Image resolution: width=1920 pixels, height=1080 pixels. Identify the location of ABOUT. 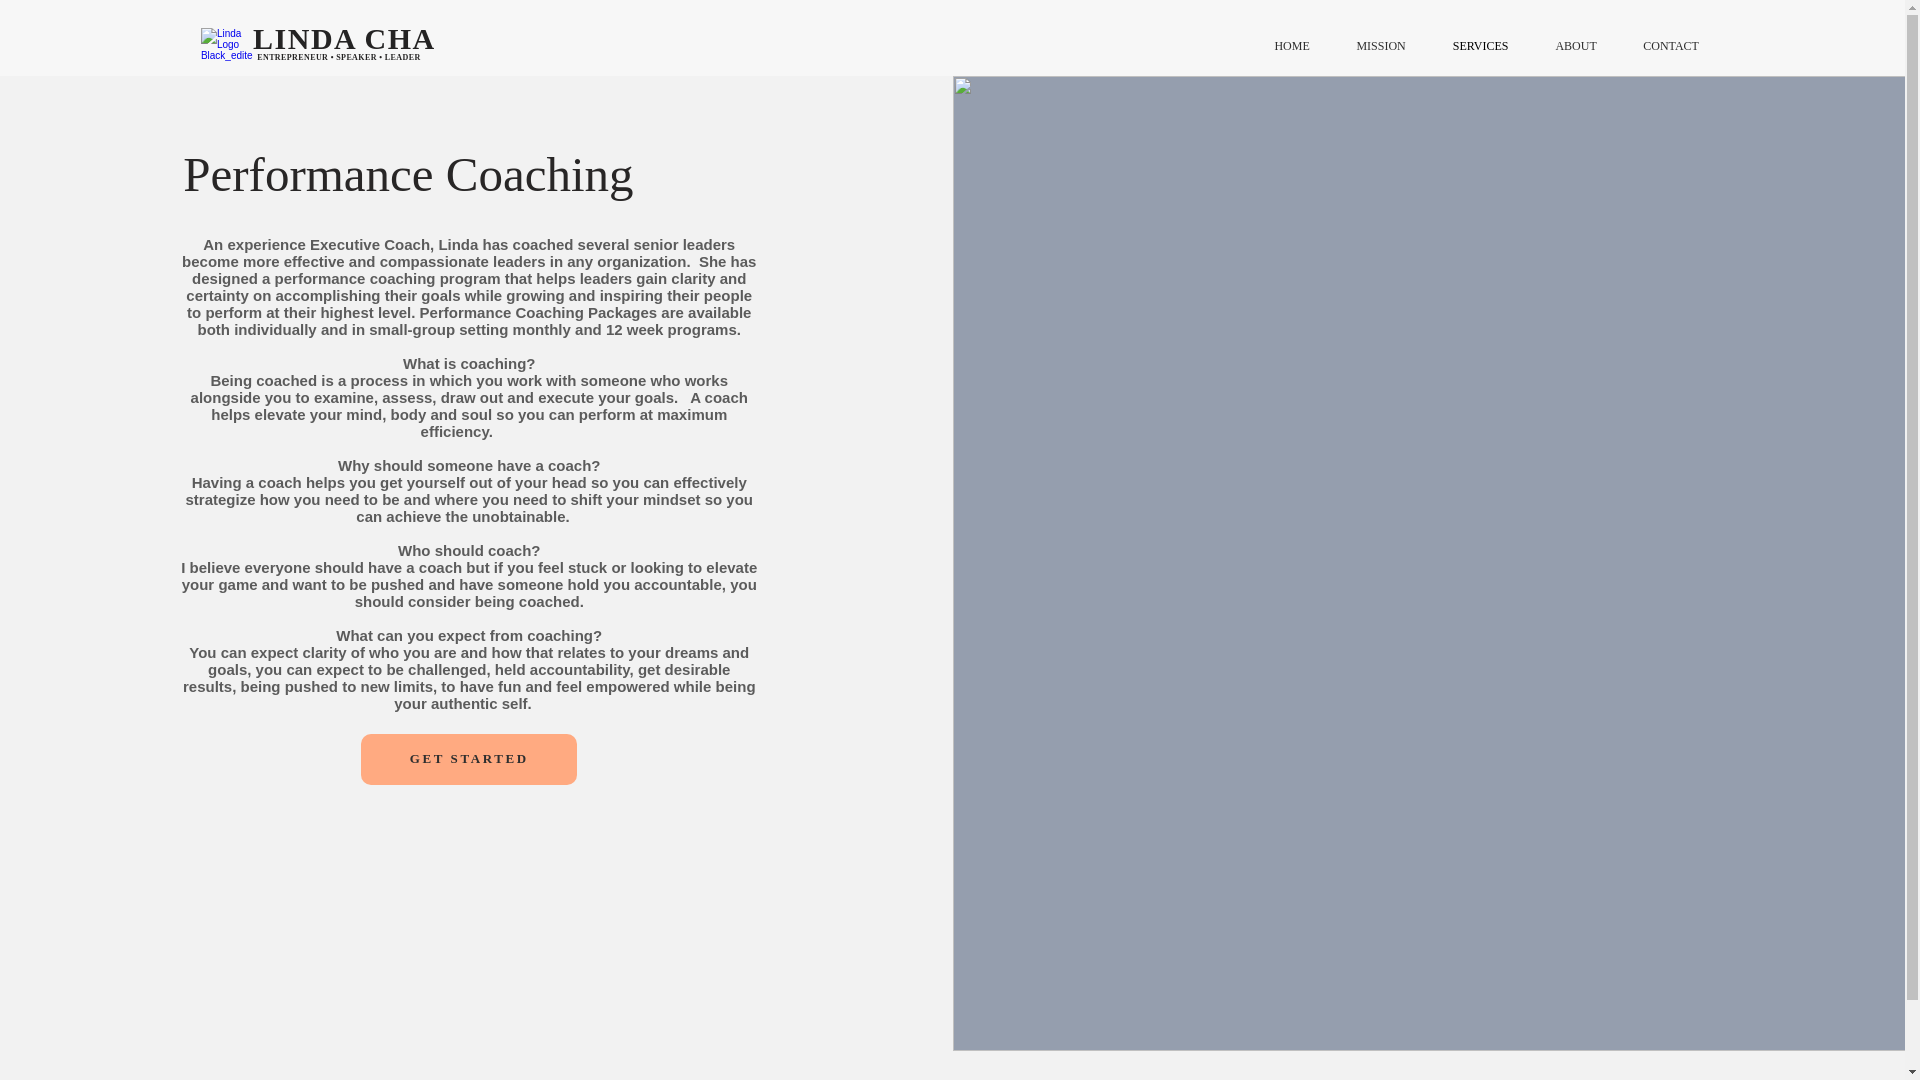
(1576, 46).